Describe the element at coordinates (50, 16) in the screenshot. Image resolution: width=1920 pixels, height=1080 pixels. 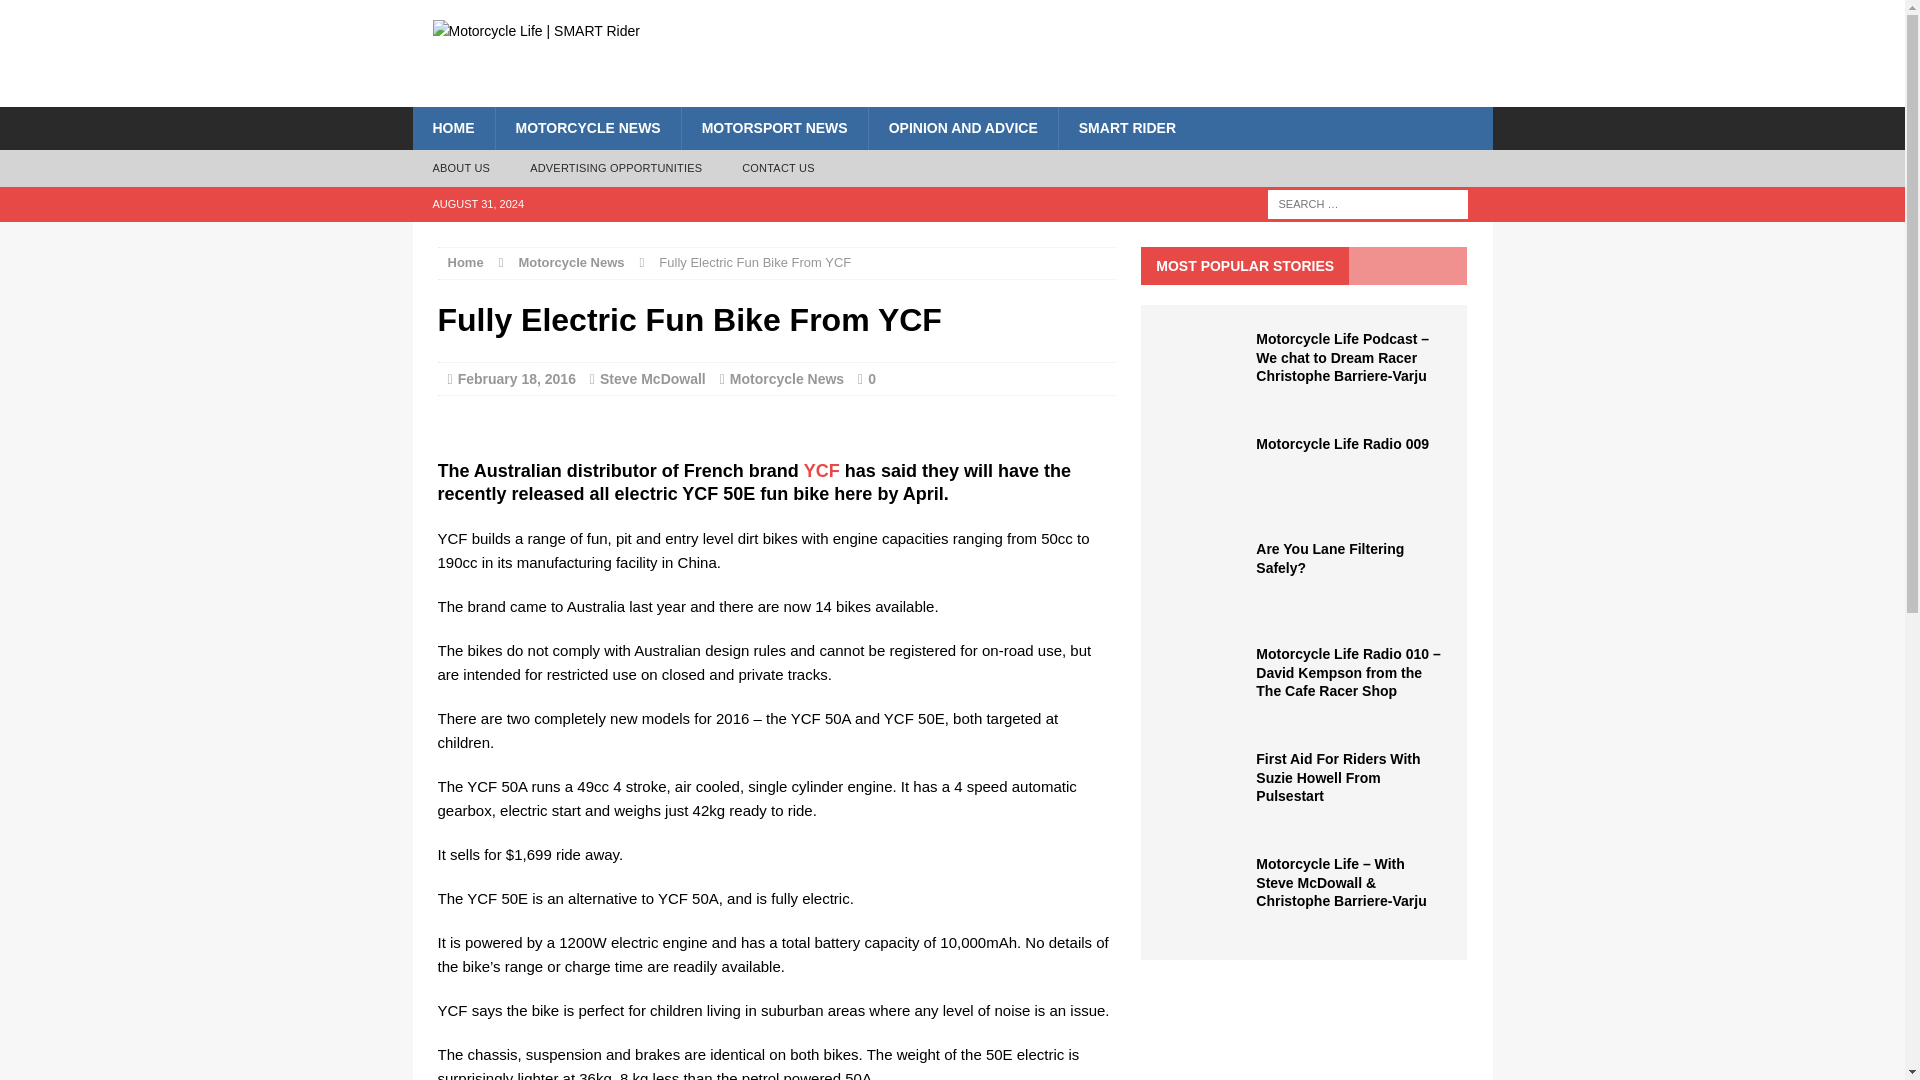
I see `Search` at that location.